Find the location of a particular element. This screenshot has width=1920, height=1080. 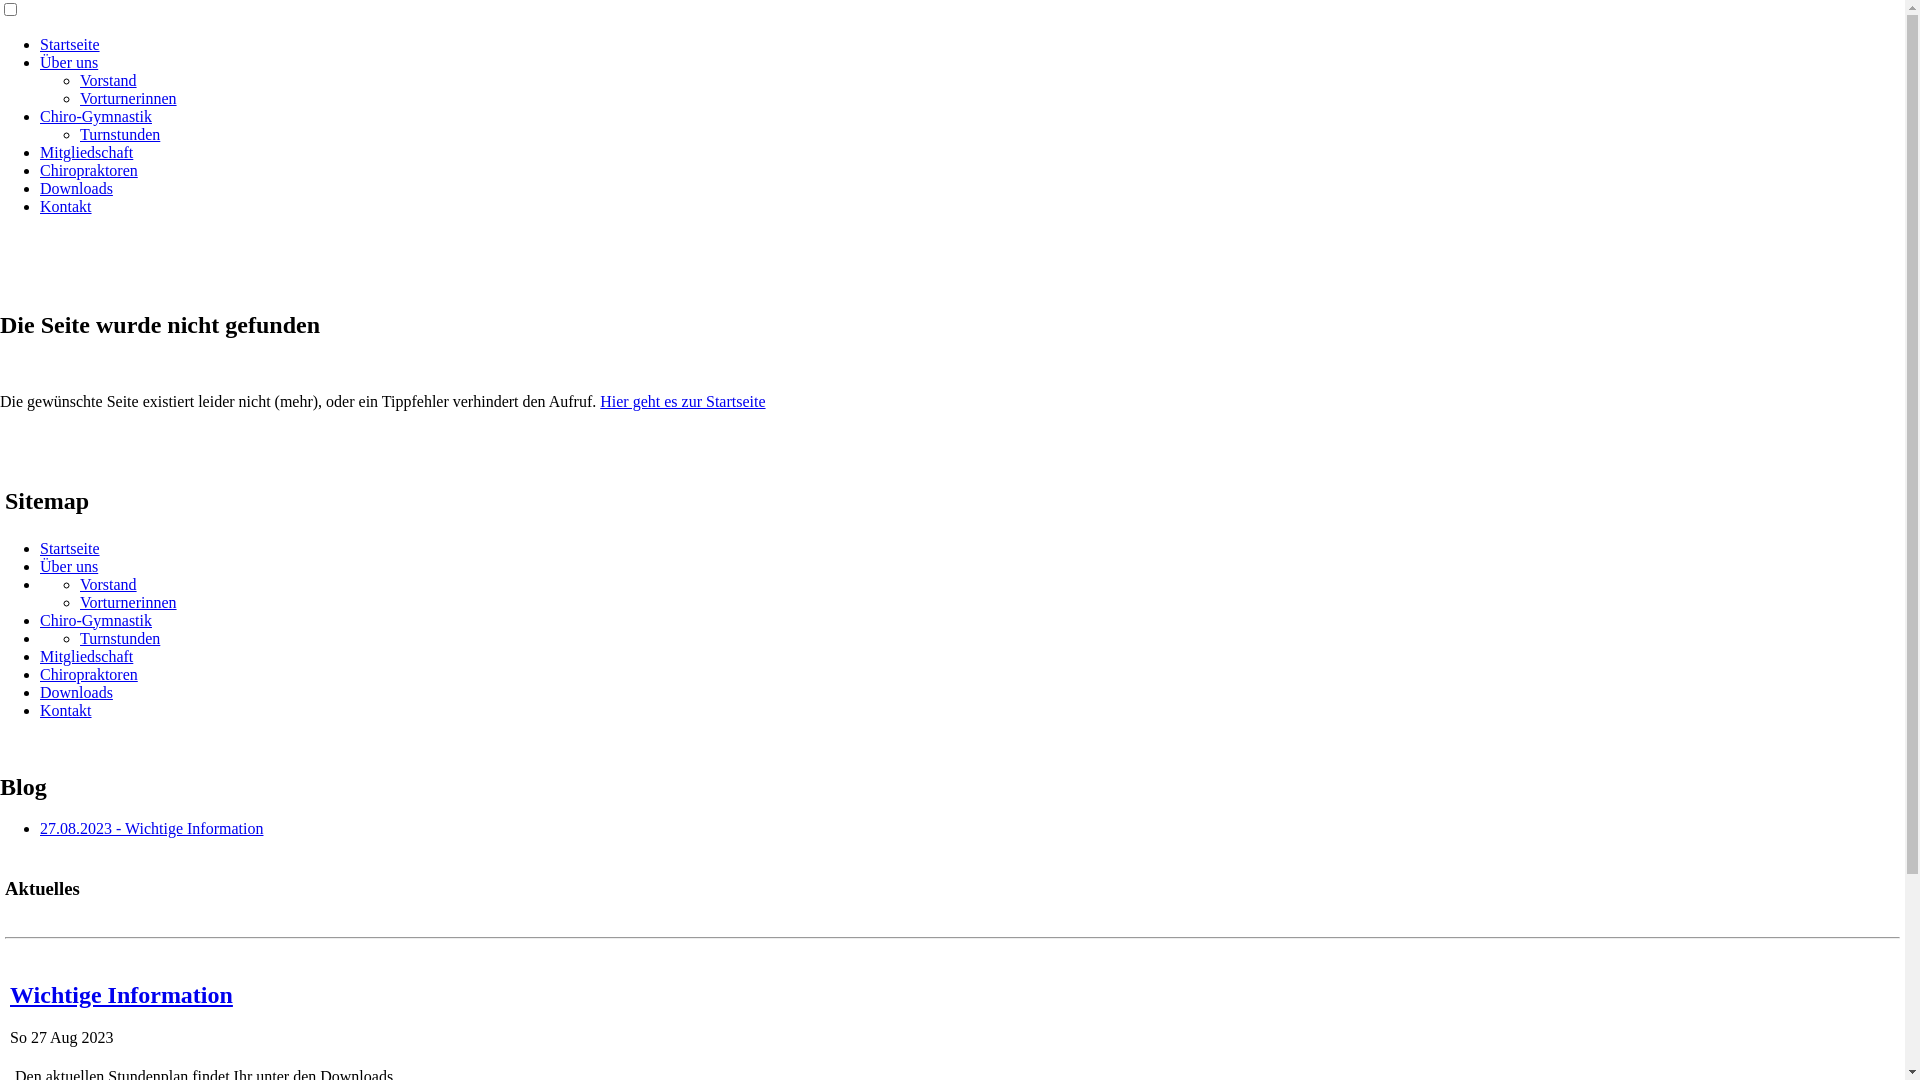

Turnstunden is located at coordinates (120, 134).